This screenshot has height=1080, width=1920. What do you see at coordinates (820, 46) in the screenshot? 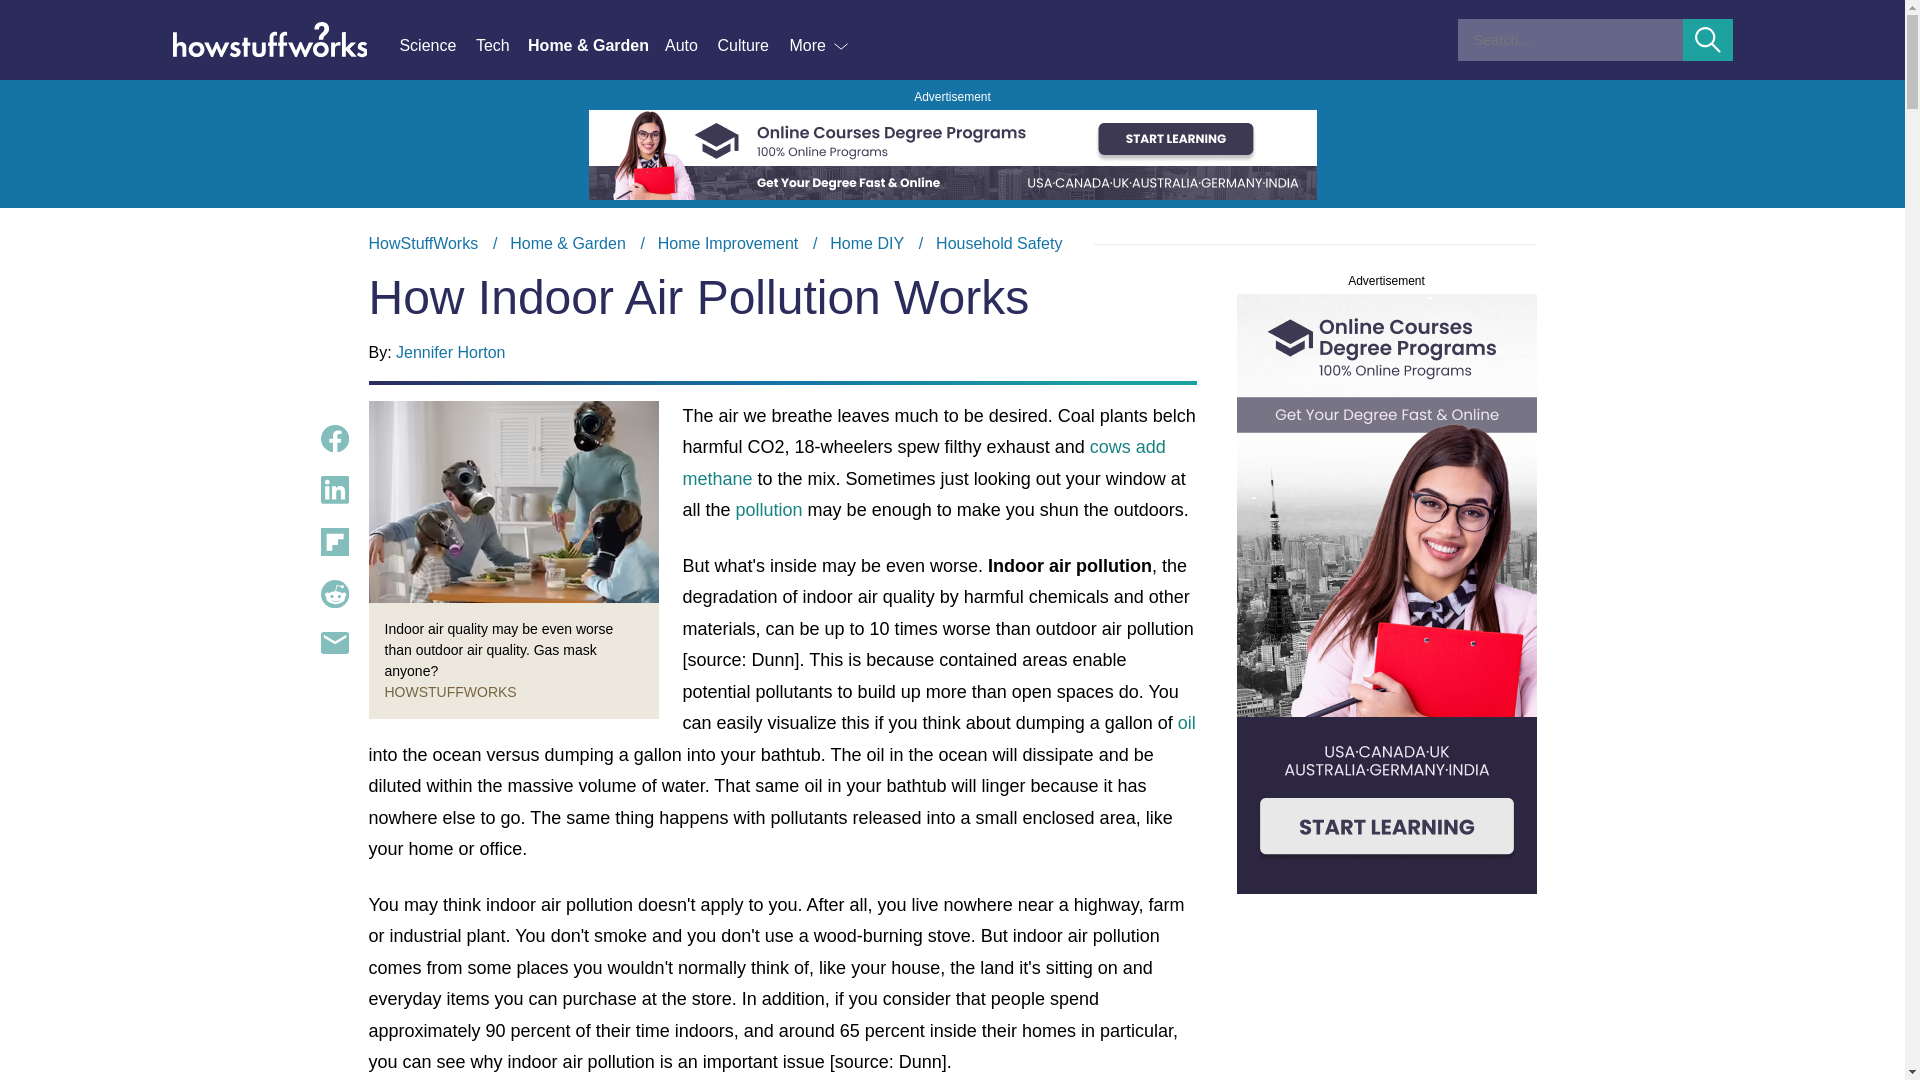
I see `More` at bounding box center [820, 46].